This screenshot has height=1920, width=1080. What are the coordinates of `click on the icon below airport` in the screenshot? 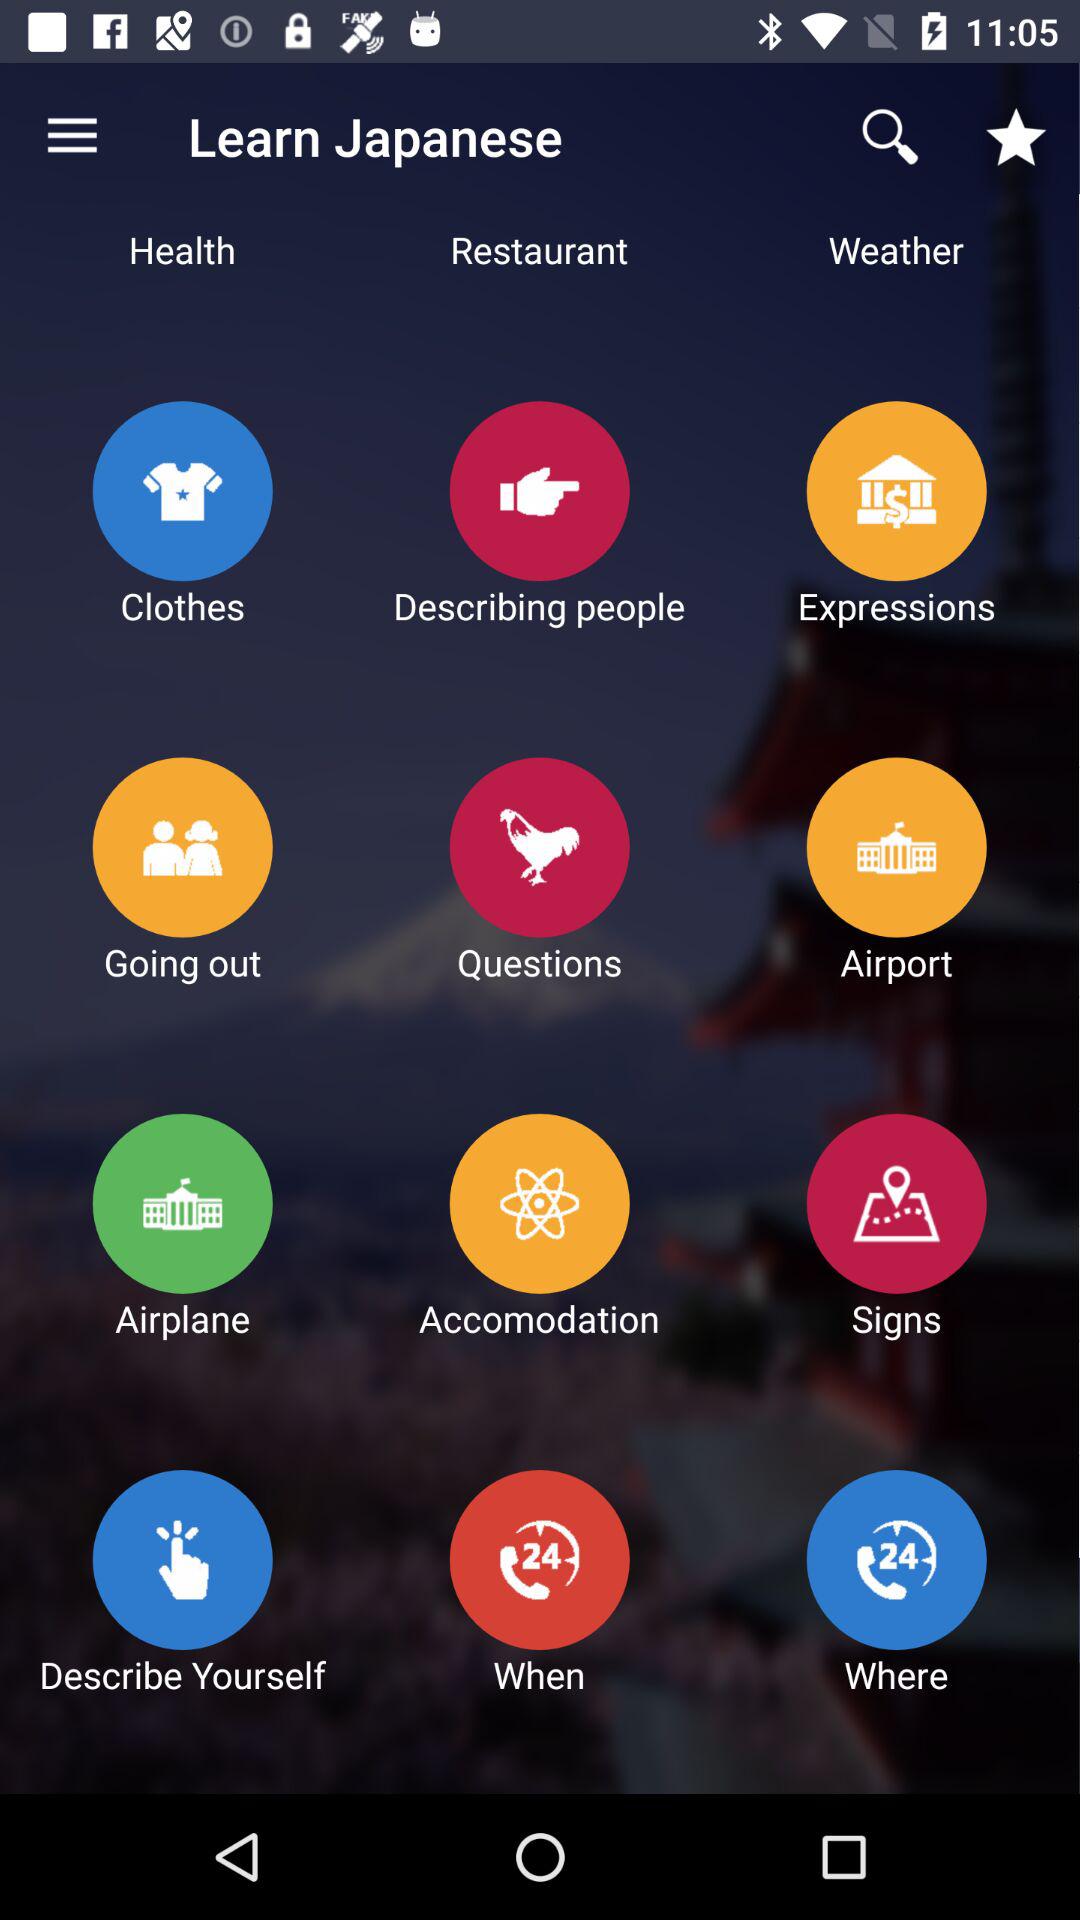 It's located at (898, 1204).